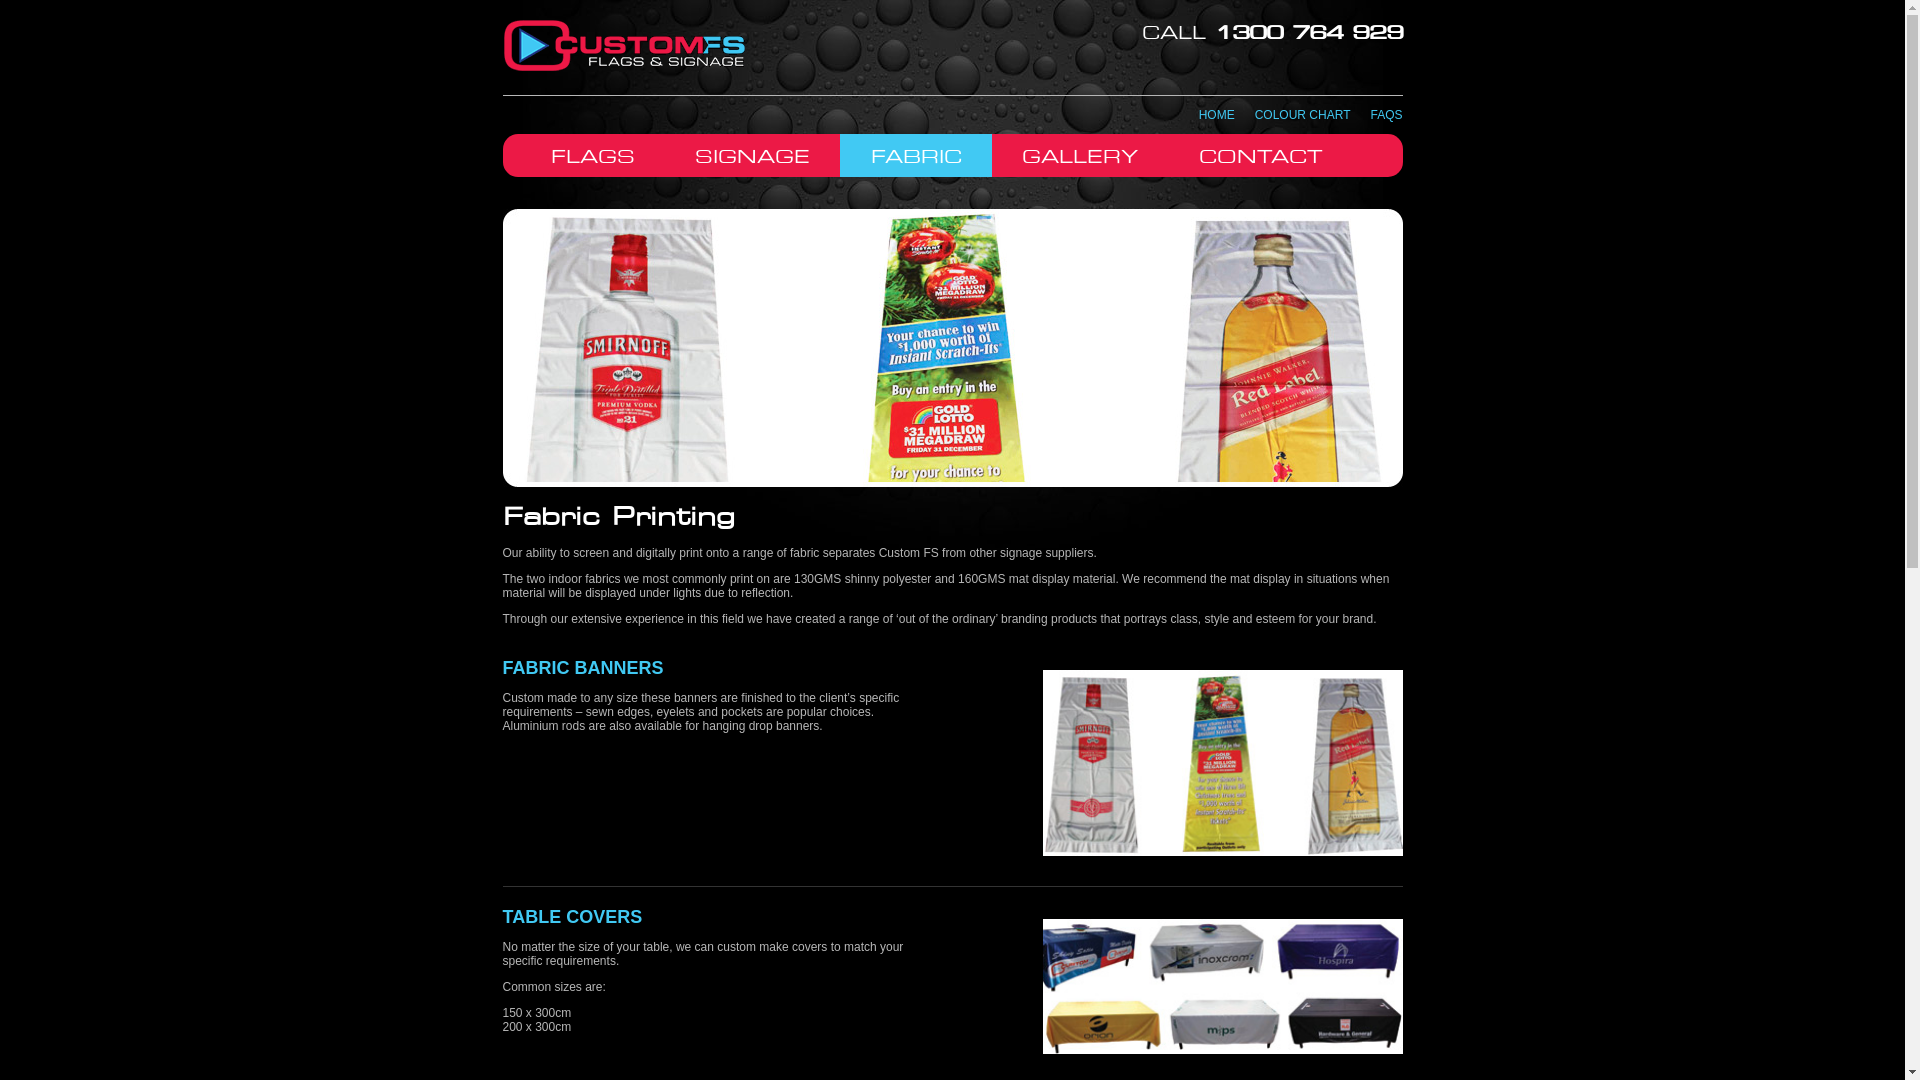 This screenshot has height=1080, width=1920. What do you see at coordinates (752, 158) in the screenshot?
I see `SIGNAGE` at bounding box center [752, 158].